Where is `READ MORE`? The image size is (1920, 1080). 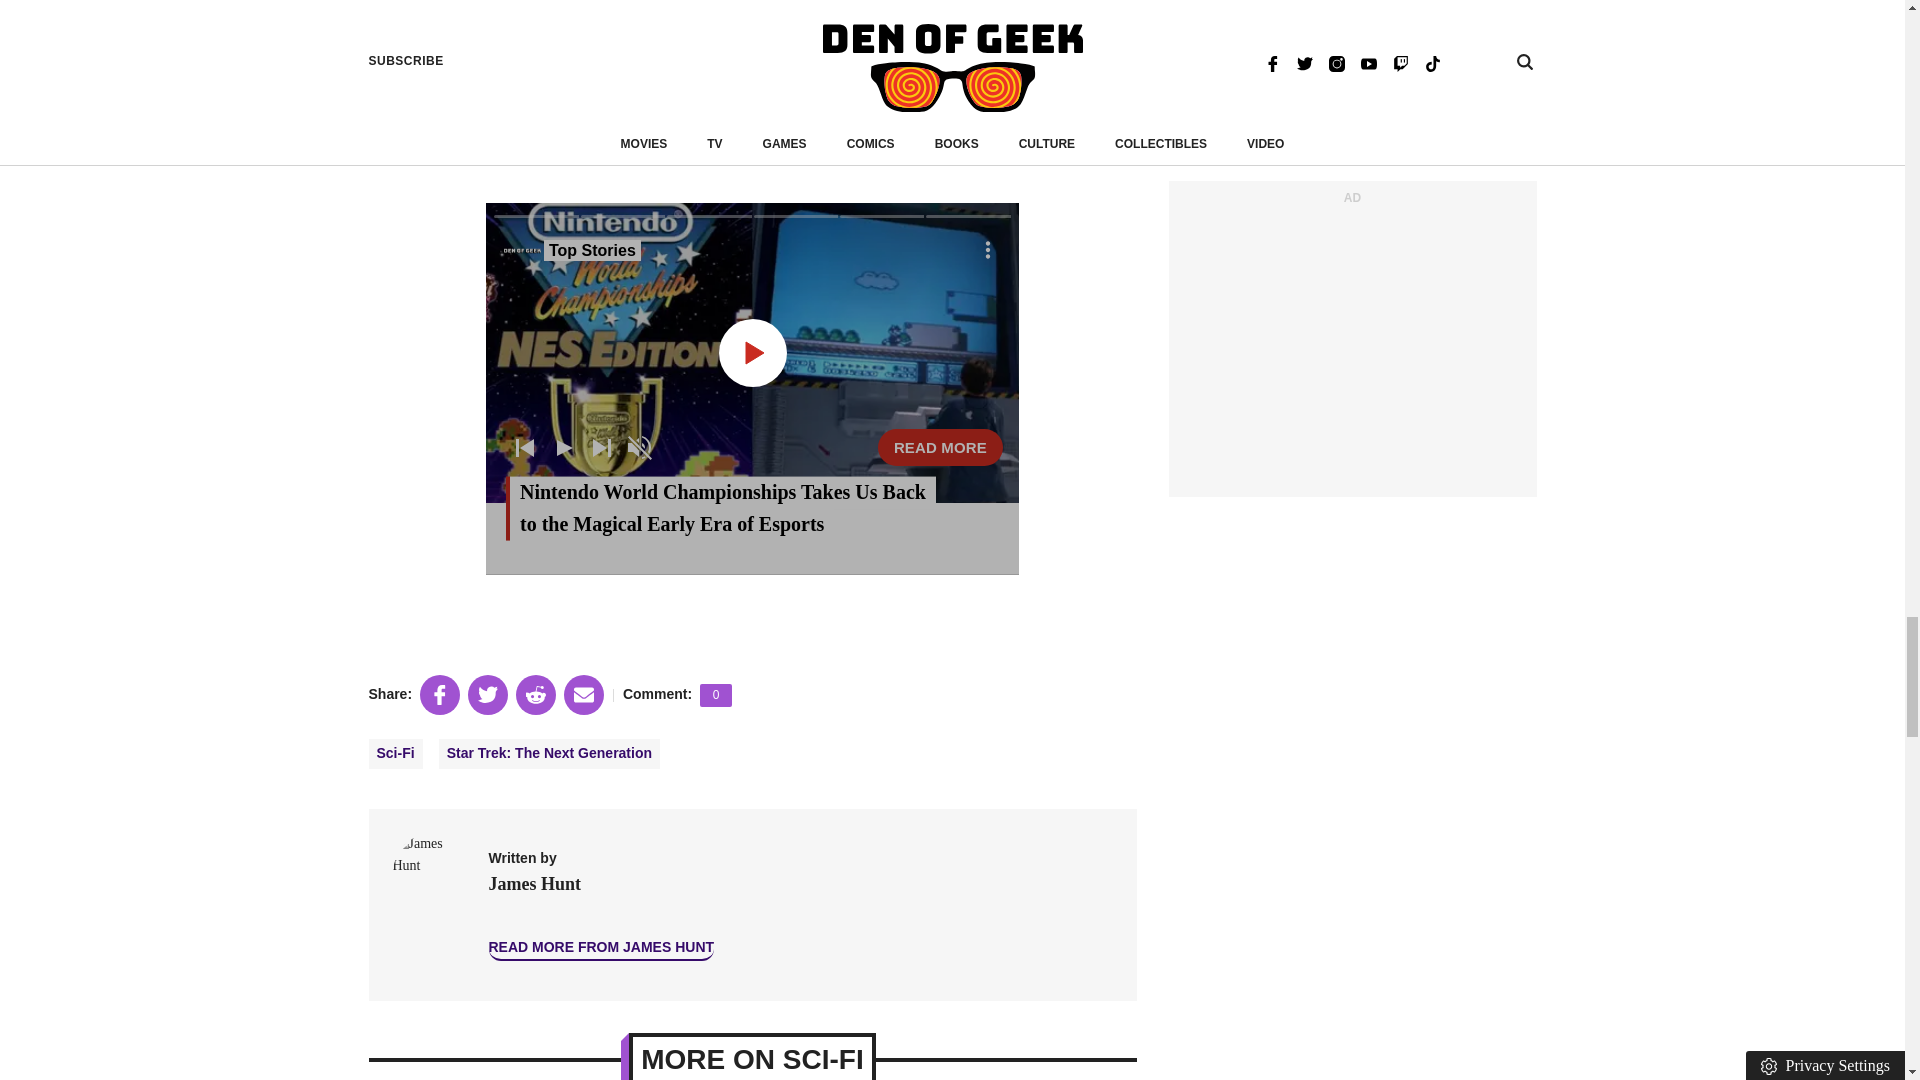
READ MORE is located at coordinates (940, 446).